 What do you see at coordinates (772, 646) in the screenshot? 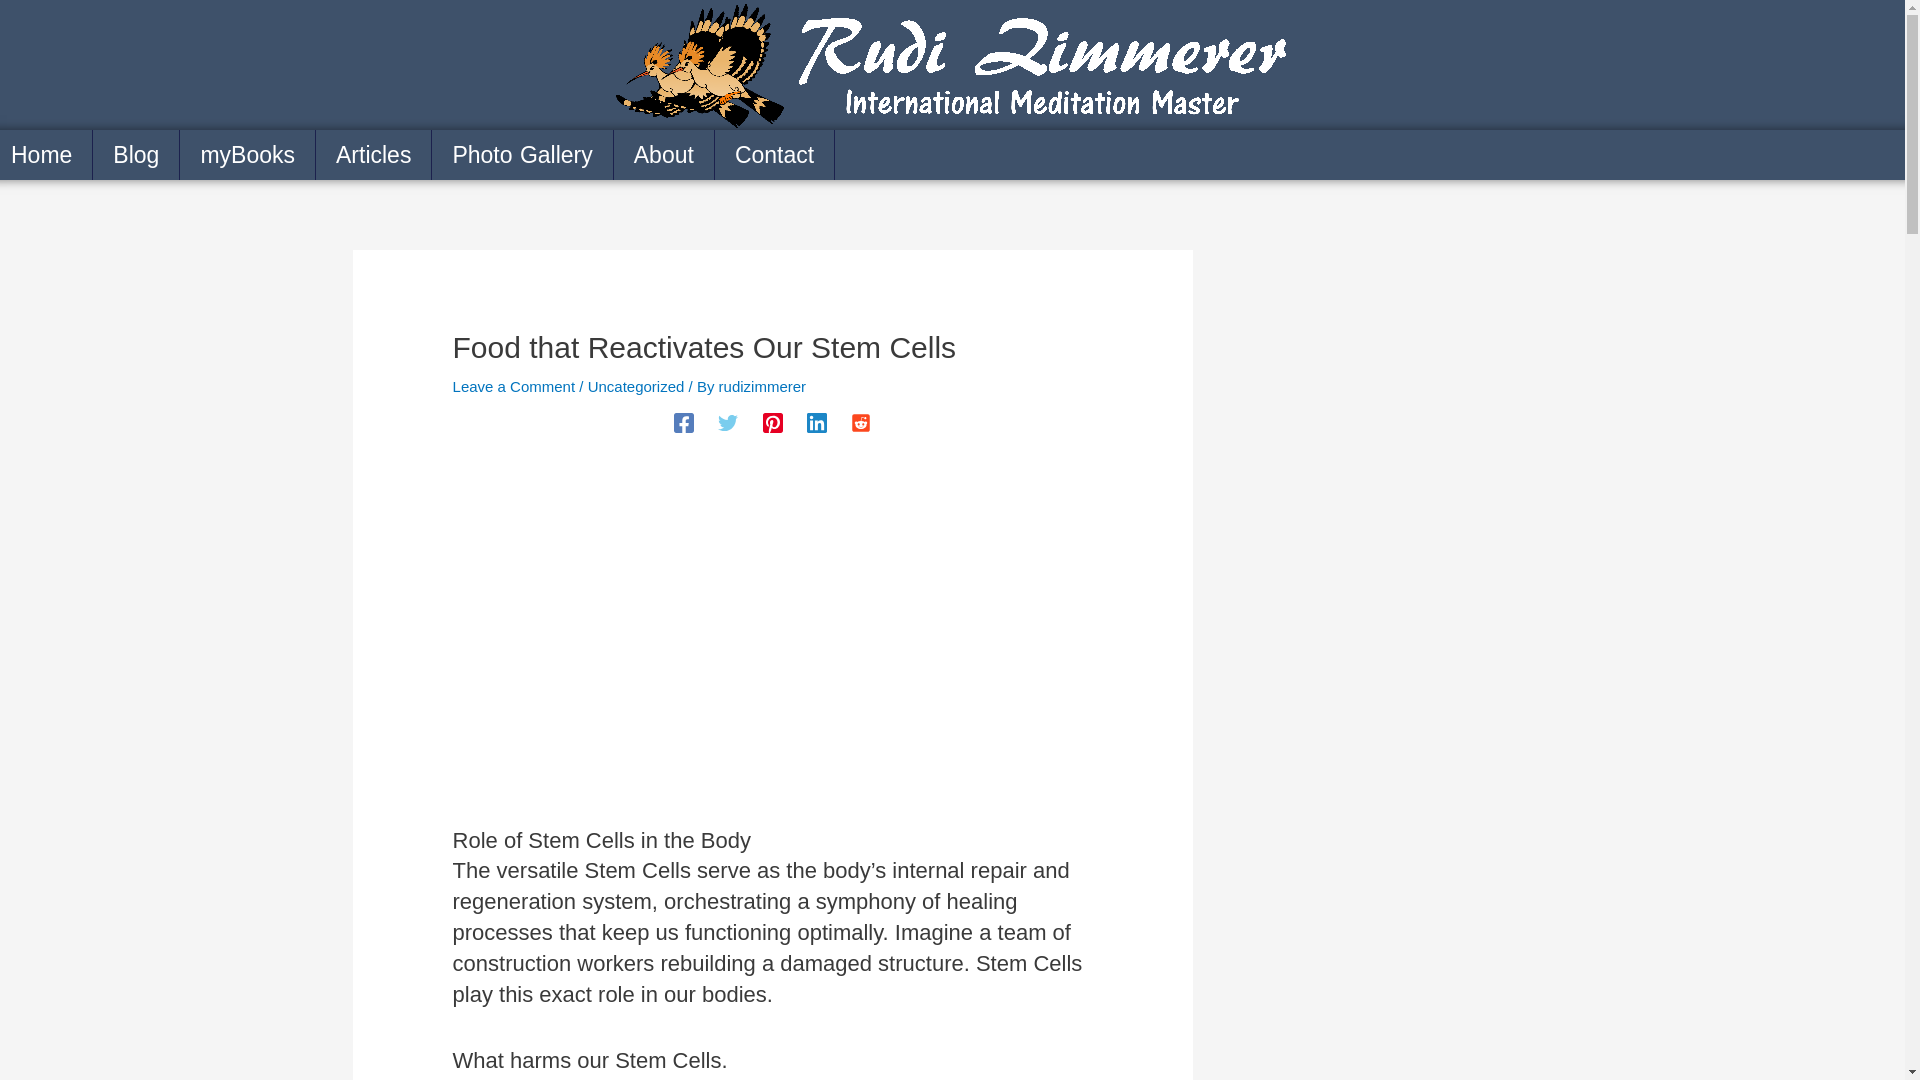
I see `Food that Reactivates Our Stem Cells` at bounding box center [772, 646].